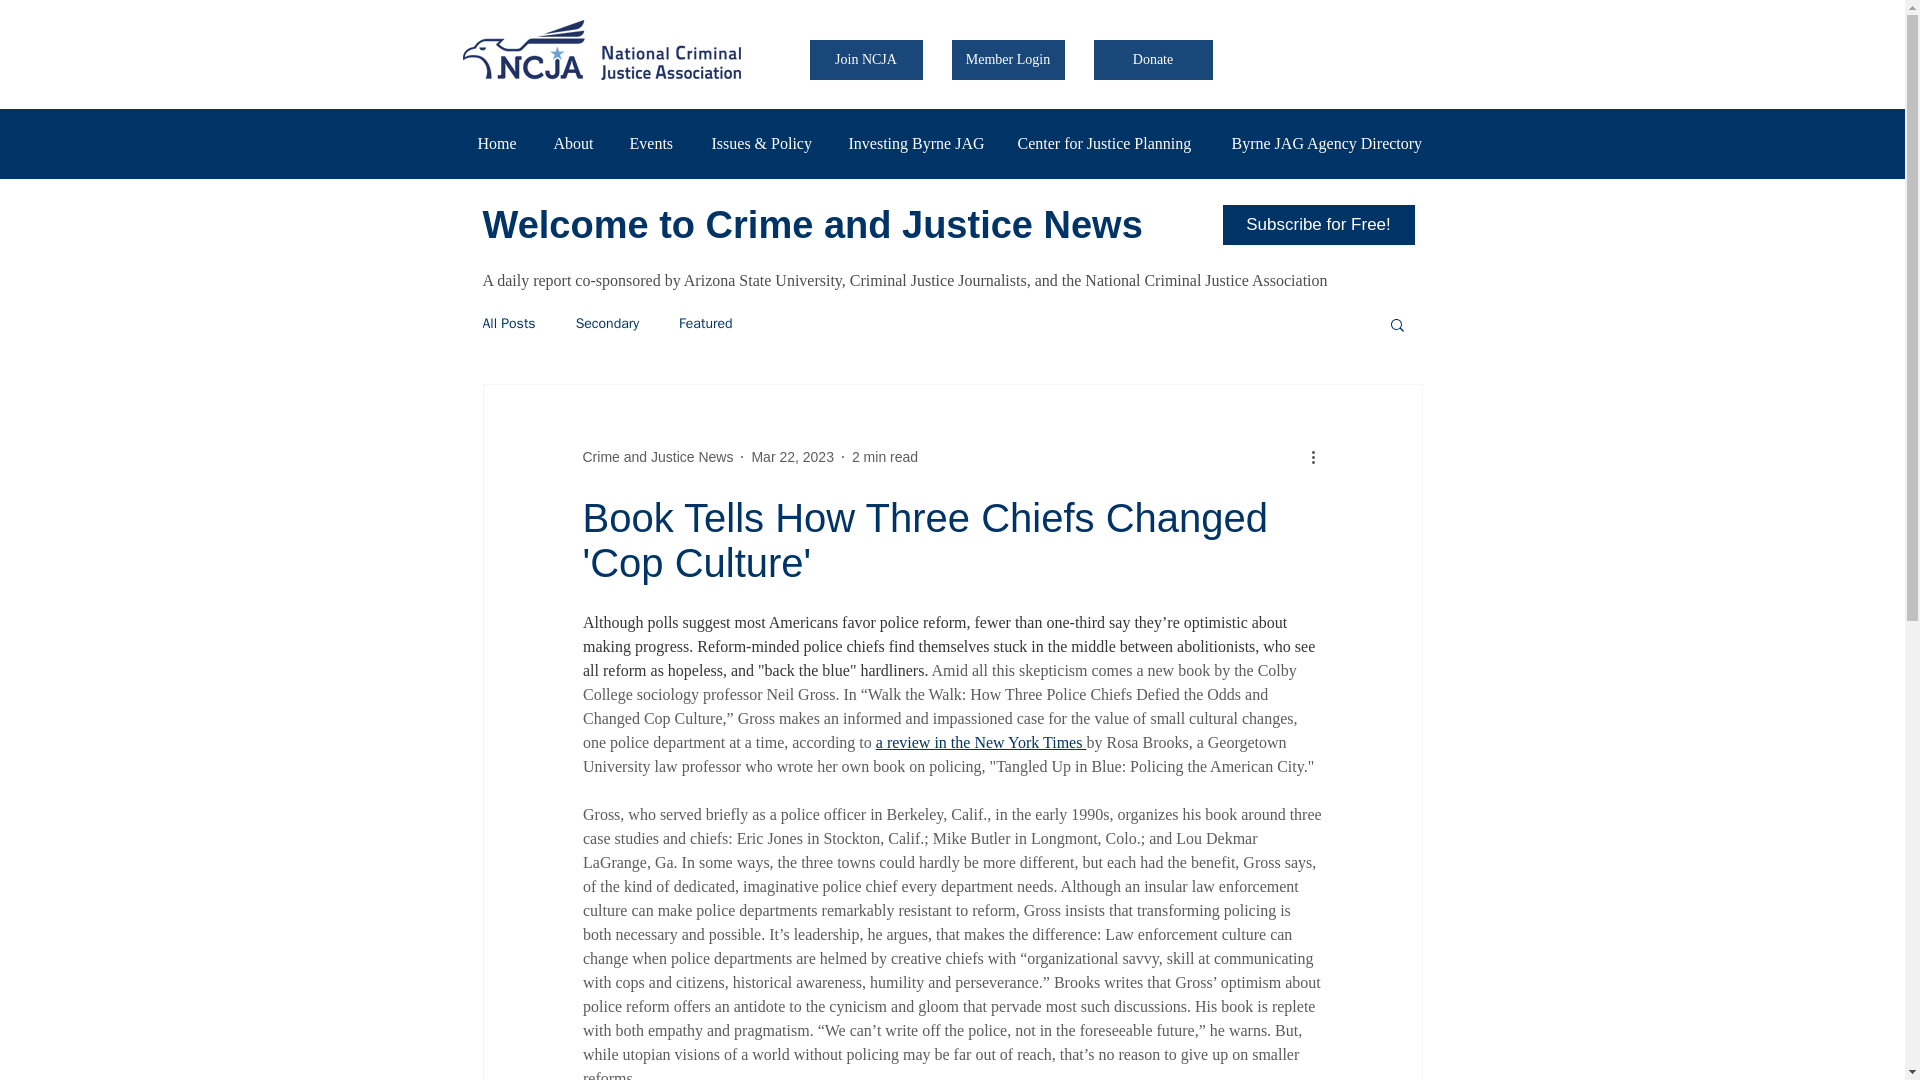 The height and width of the screenshot is (1080, 1920). I want to click on Home, so click(500, 143).